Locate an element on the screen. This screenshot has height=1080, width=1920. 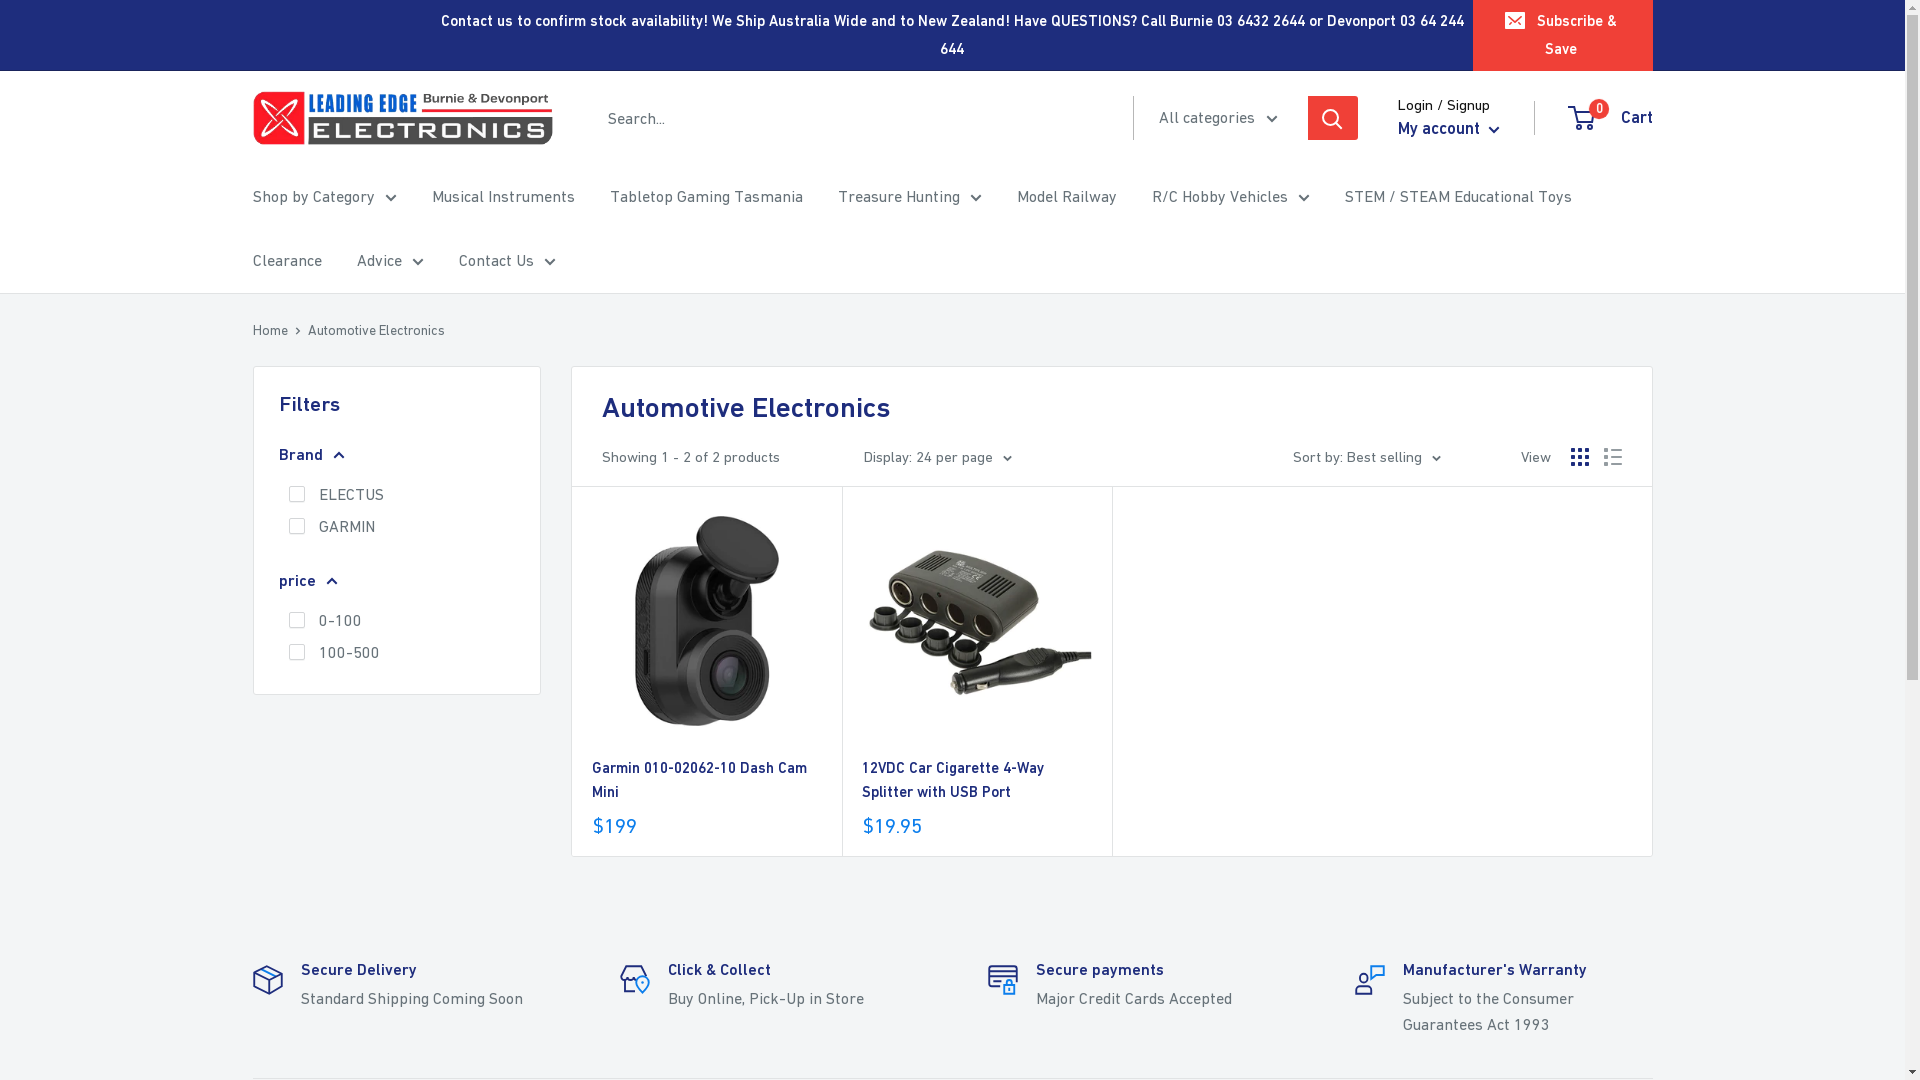
R/C Hobby Vehicles is located at coordinates (1231, 197).